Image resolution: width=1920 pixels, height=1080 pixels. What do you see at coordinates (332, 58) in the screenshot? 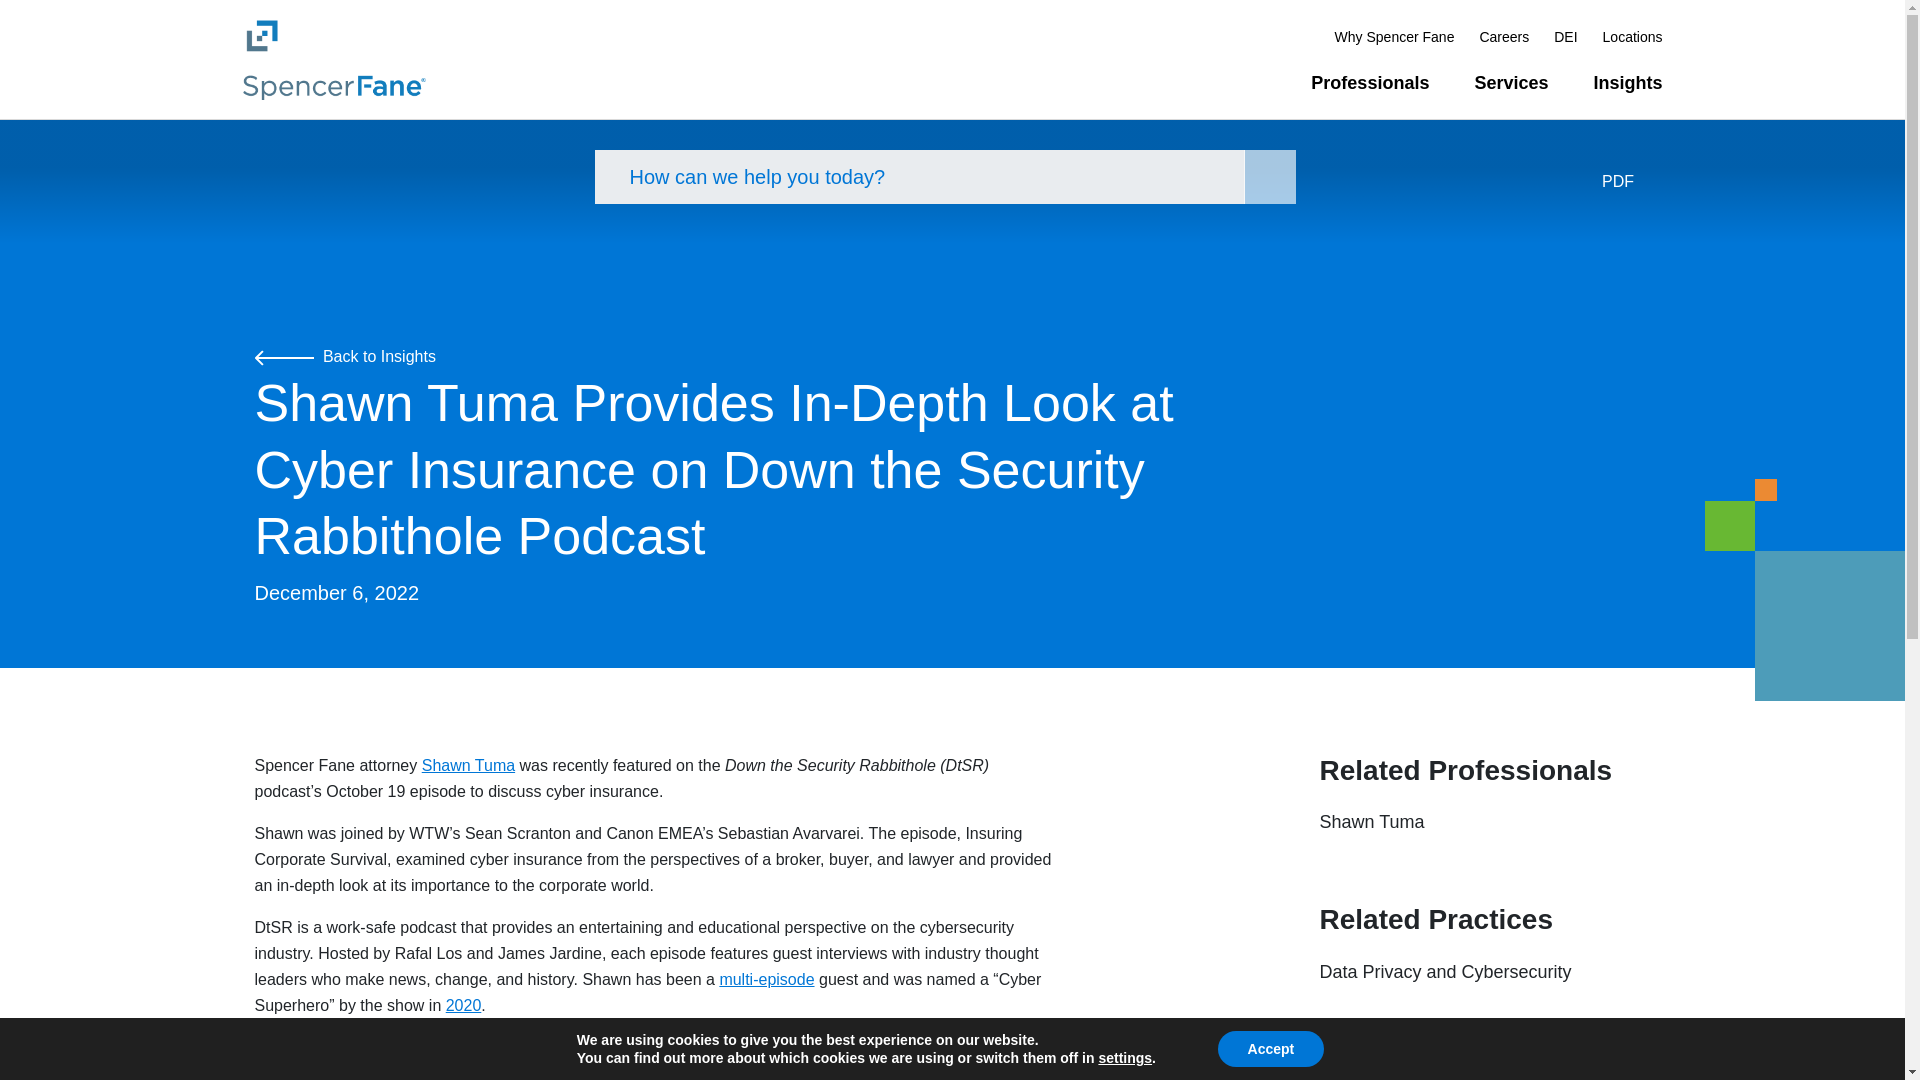
I see `Spencer Fane` at bounding box center [332, 58].